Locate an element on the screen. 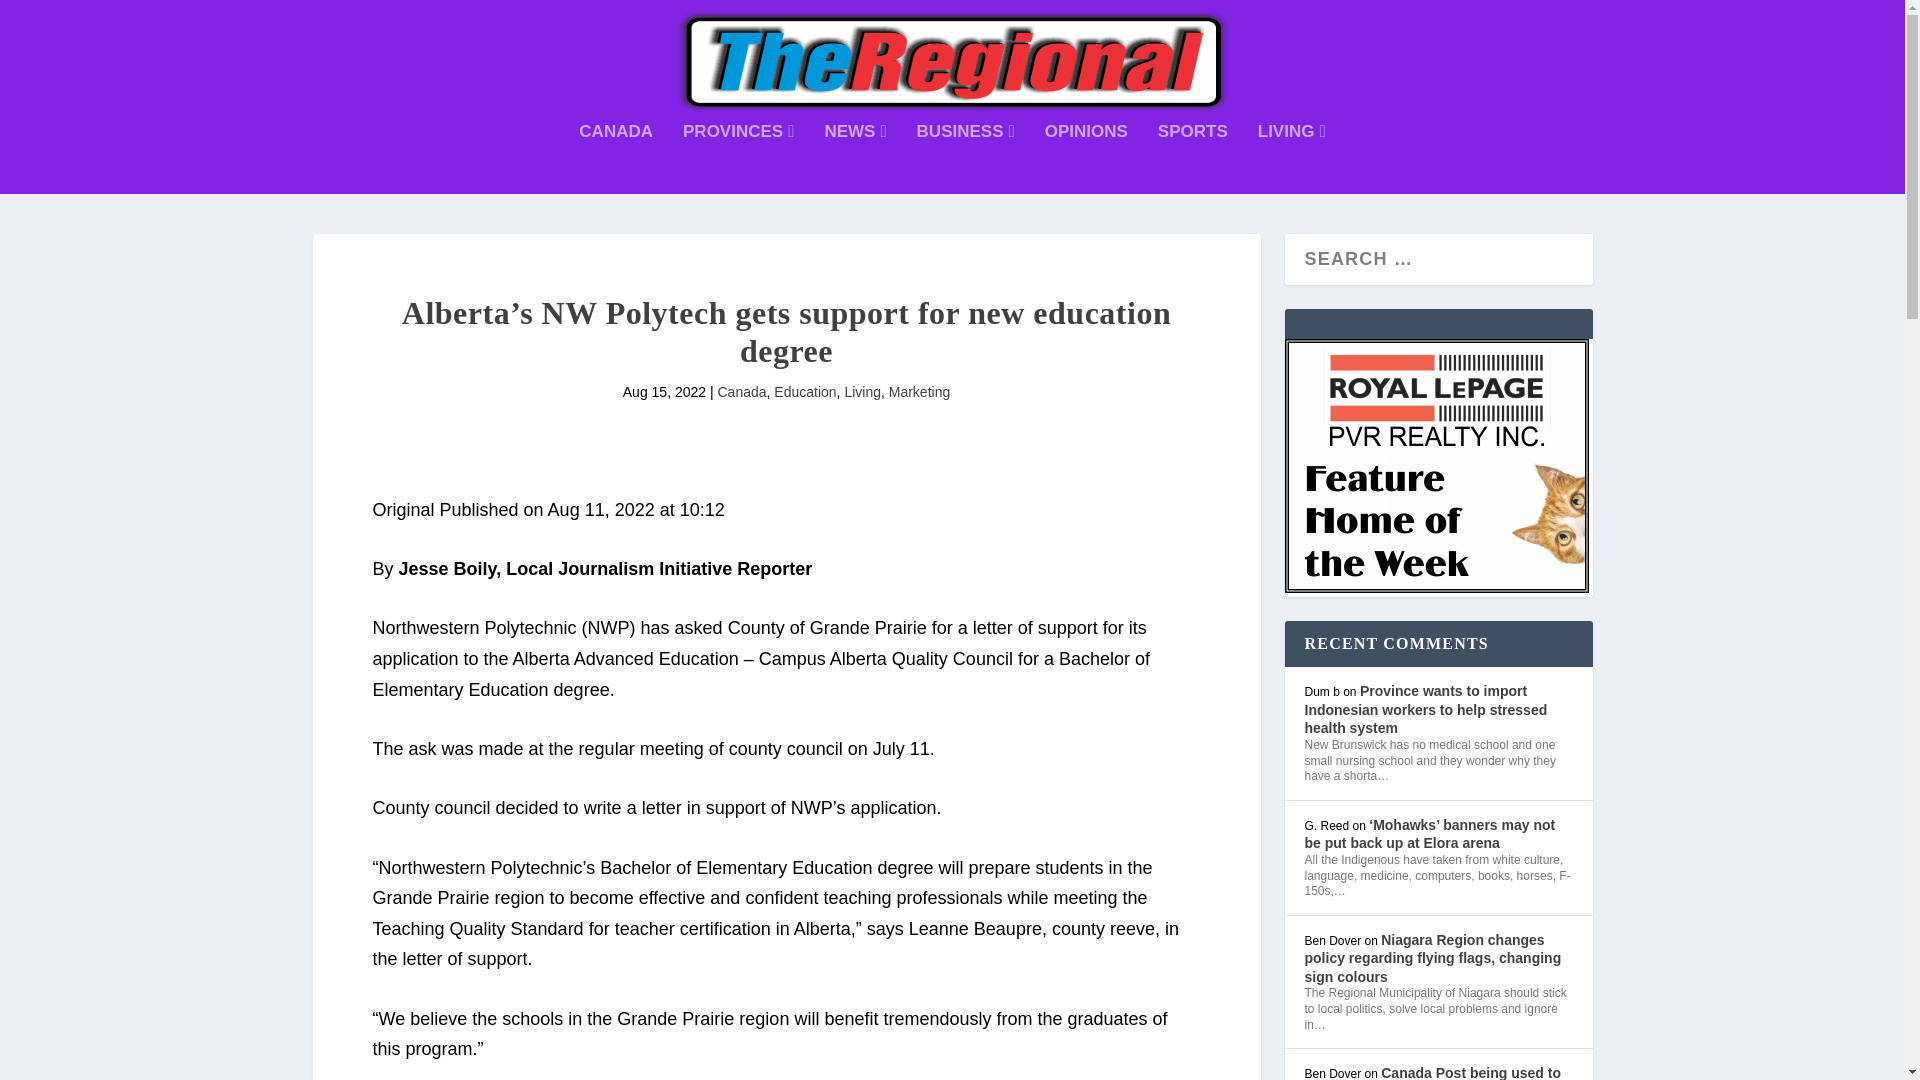 This screenshot has width=1920, height=1080. CANADA is located at coordinates (616, 159).